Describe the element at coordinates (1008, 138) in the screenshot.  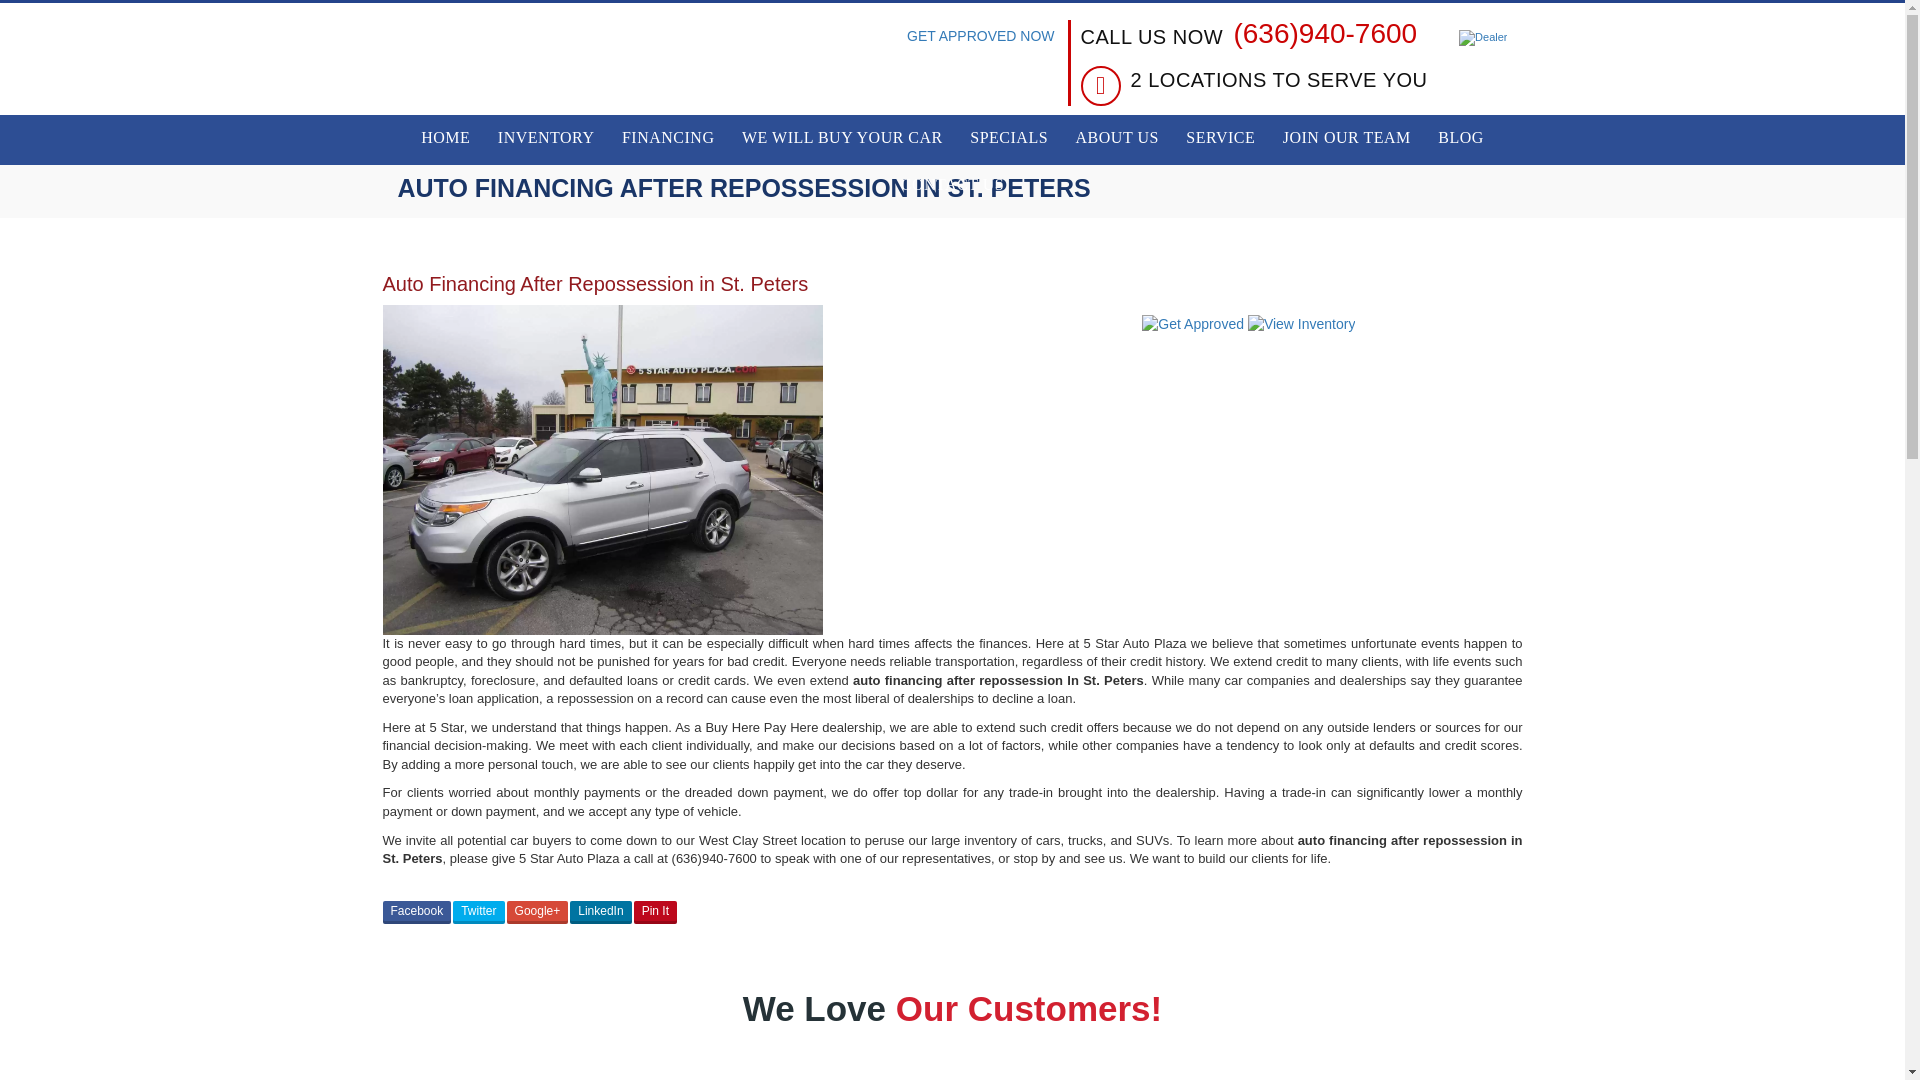
I see `SPECIALS` at that location.